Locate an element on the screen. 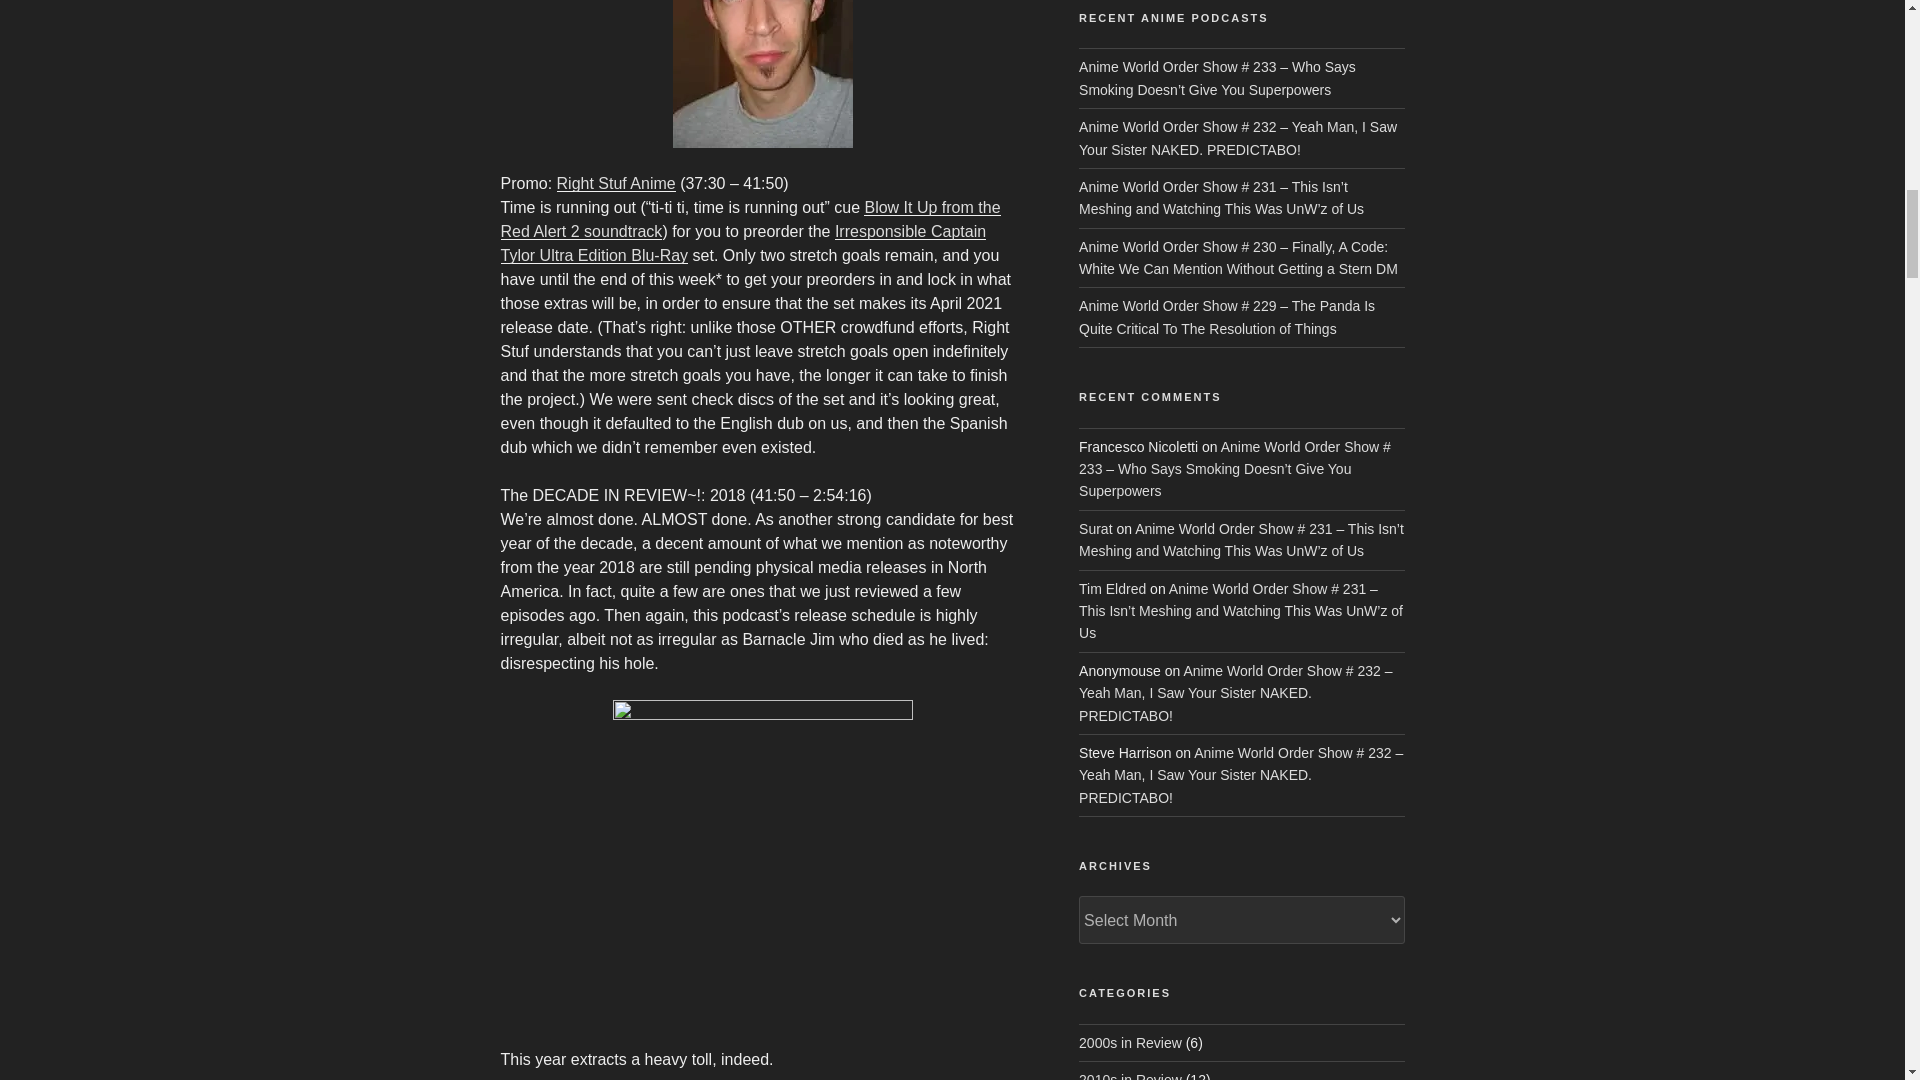  Blow It Up from the Red Alert 2 soundtrack is located at coordinates (750, 218).